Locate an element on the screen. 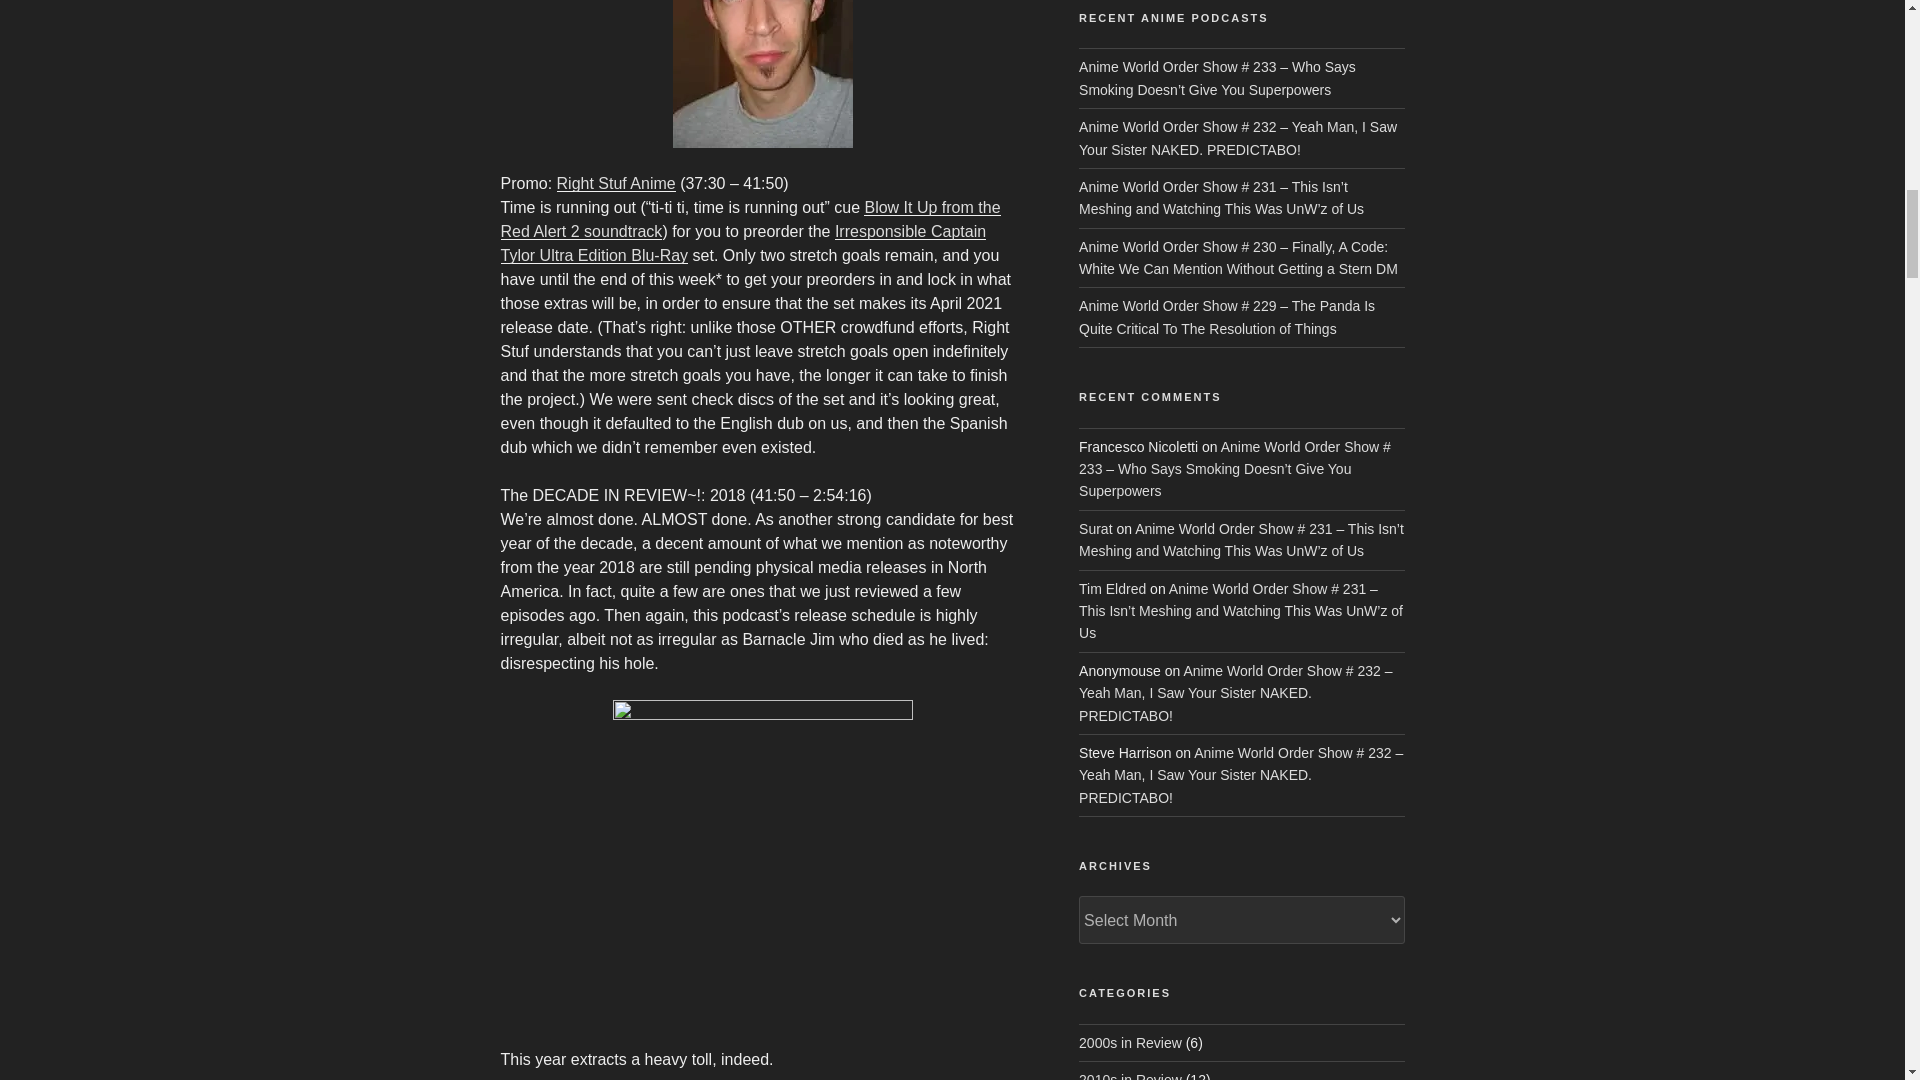  Blow It Up from the Red Alert 2 soundtrack is located at coordinates (750, 218).